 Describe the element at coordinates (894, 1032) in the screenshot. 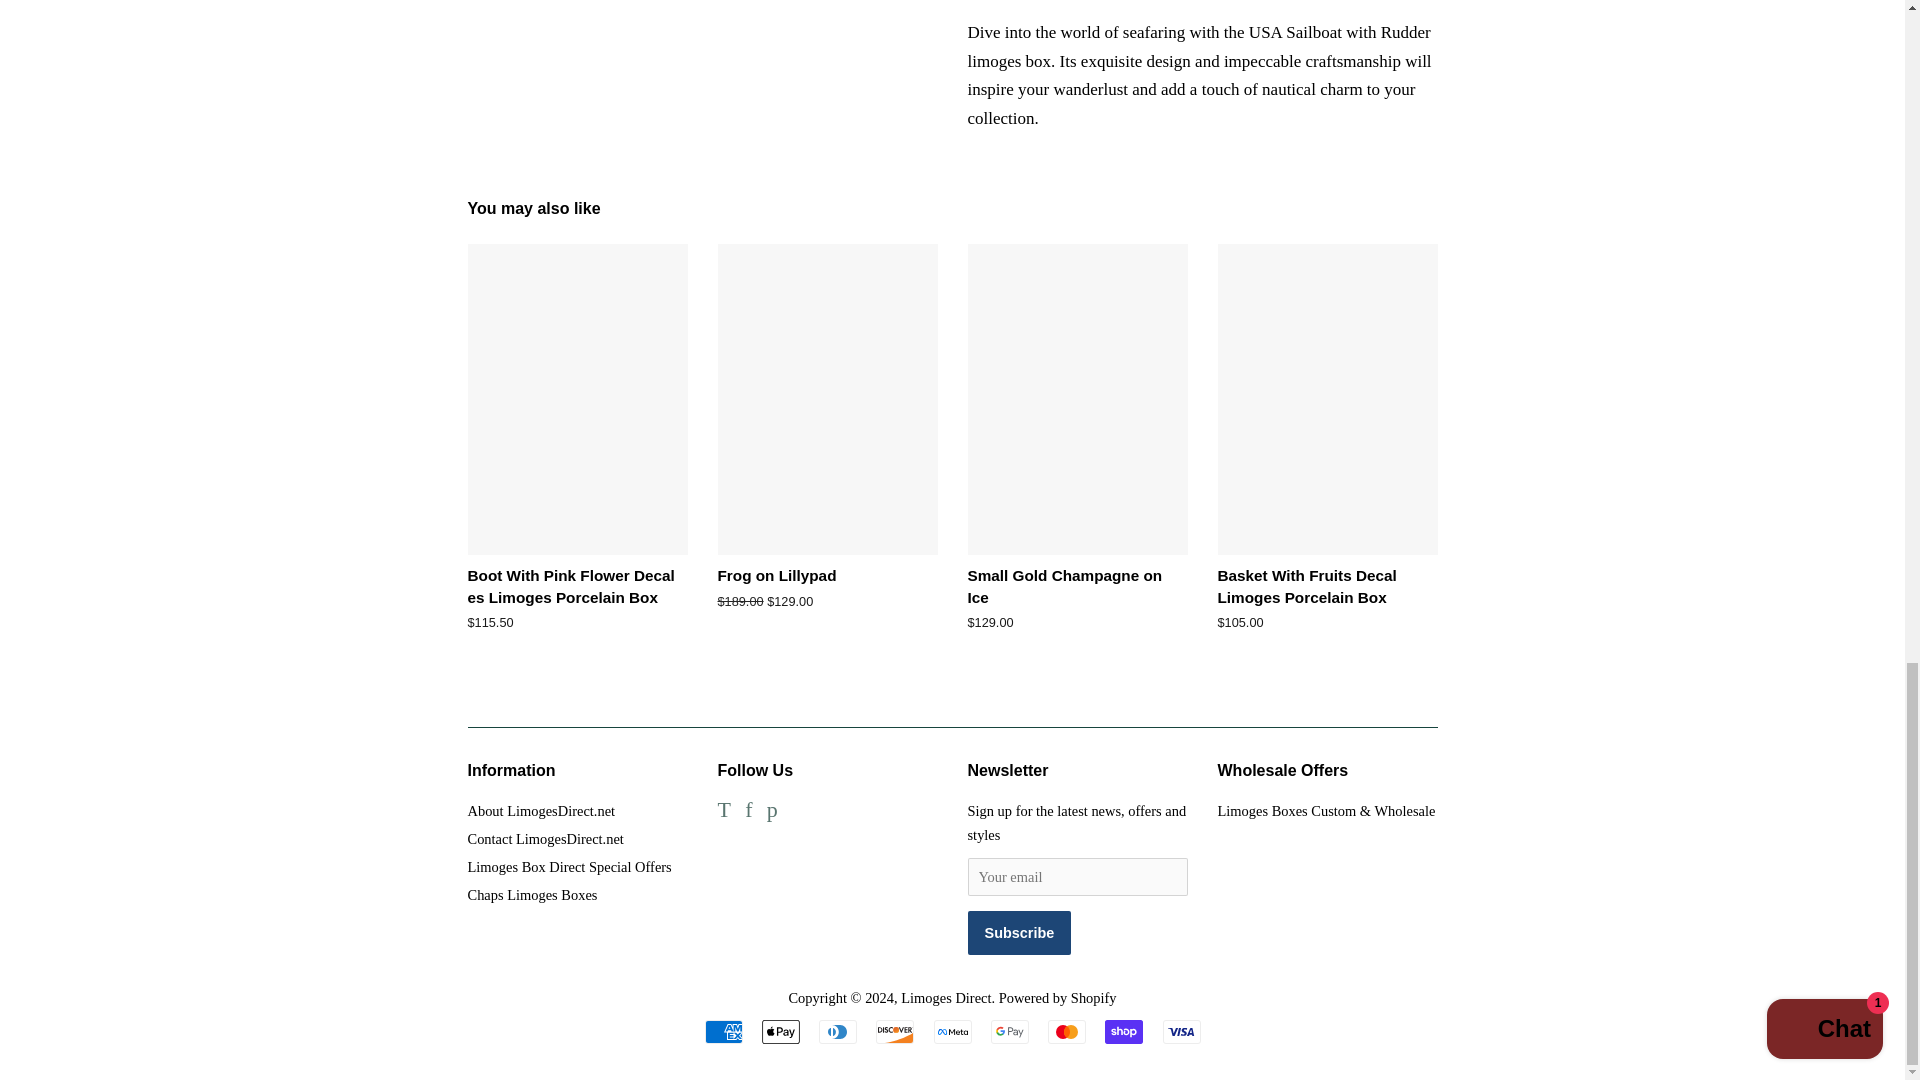

I see `Discover` at that location.